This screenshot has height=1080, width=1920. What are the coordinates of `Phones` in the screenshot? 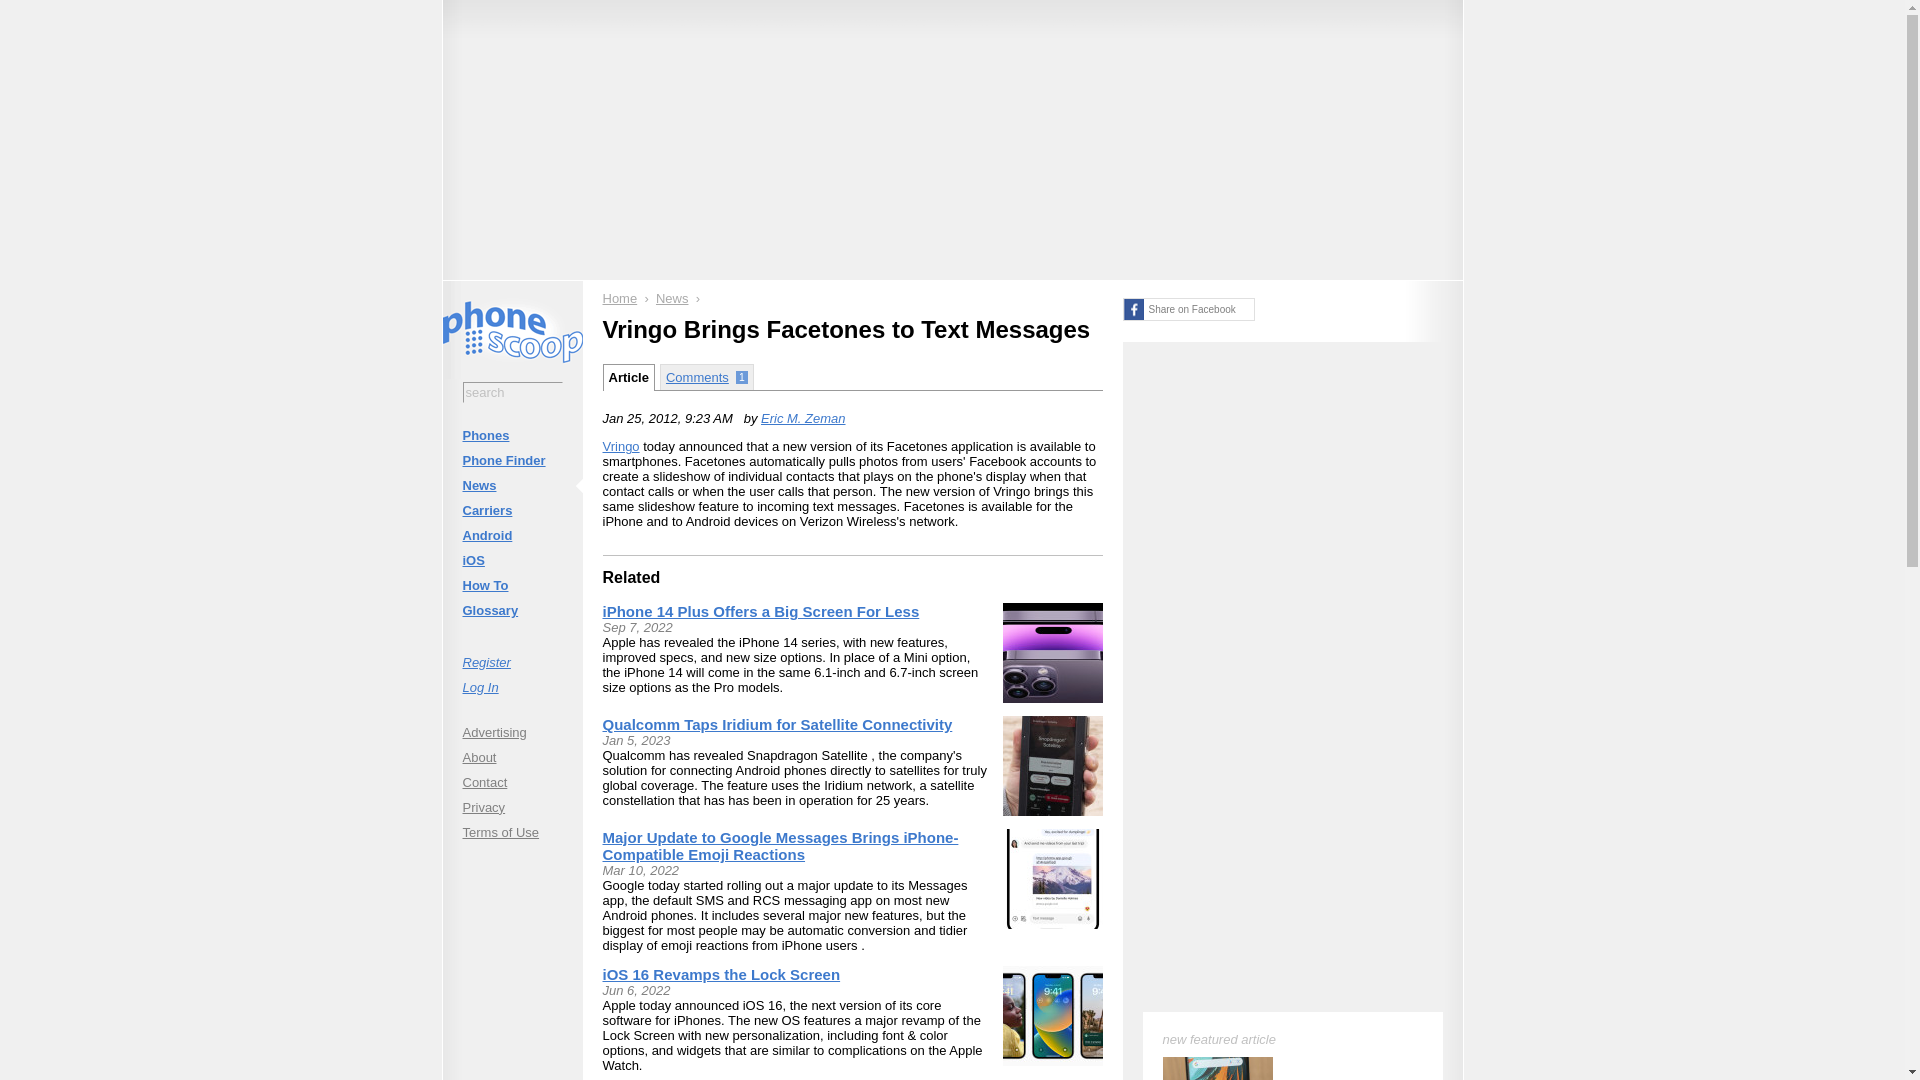 It's located at (511, 436).